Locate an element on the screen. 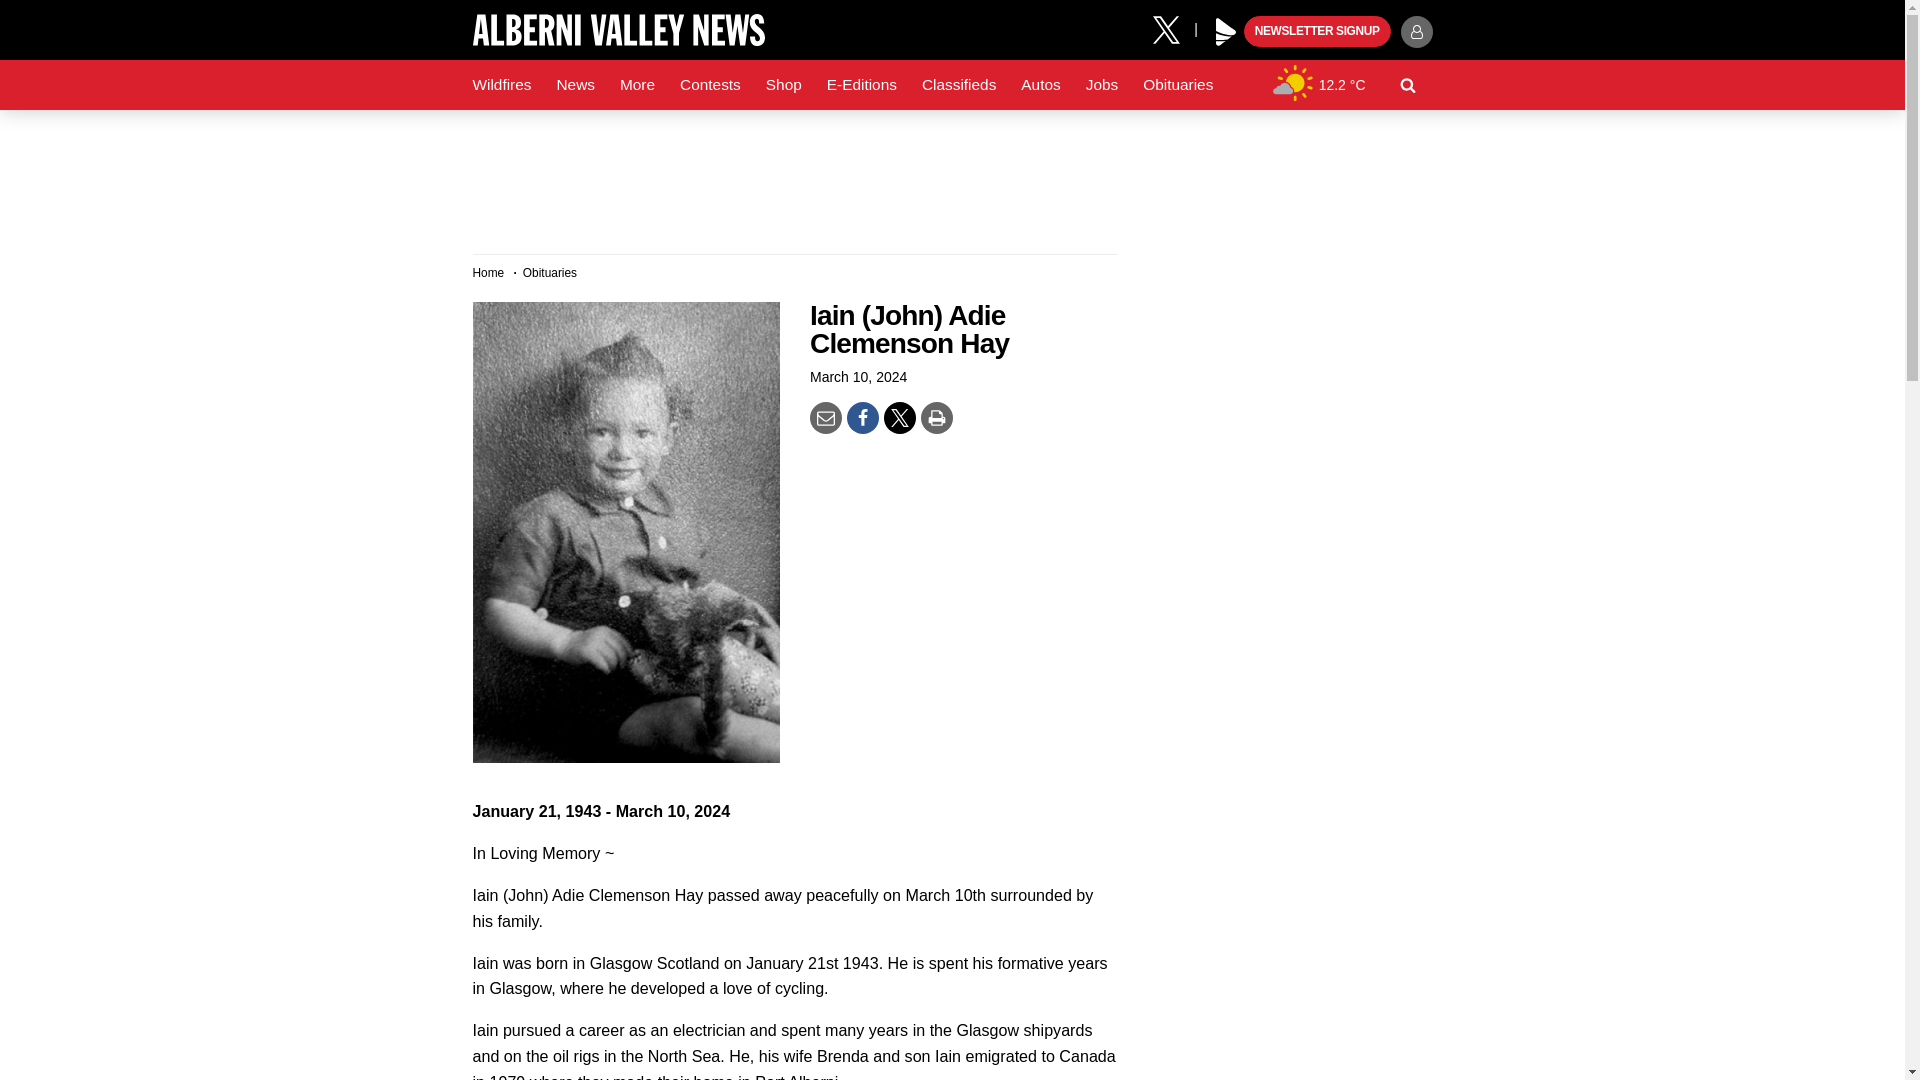  Black Press Media is located at coordinates (1226, 32).